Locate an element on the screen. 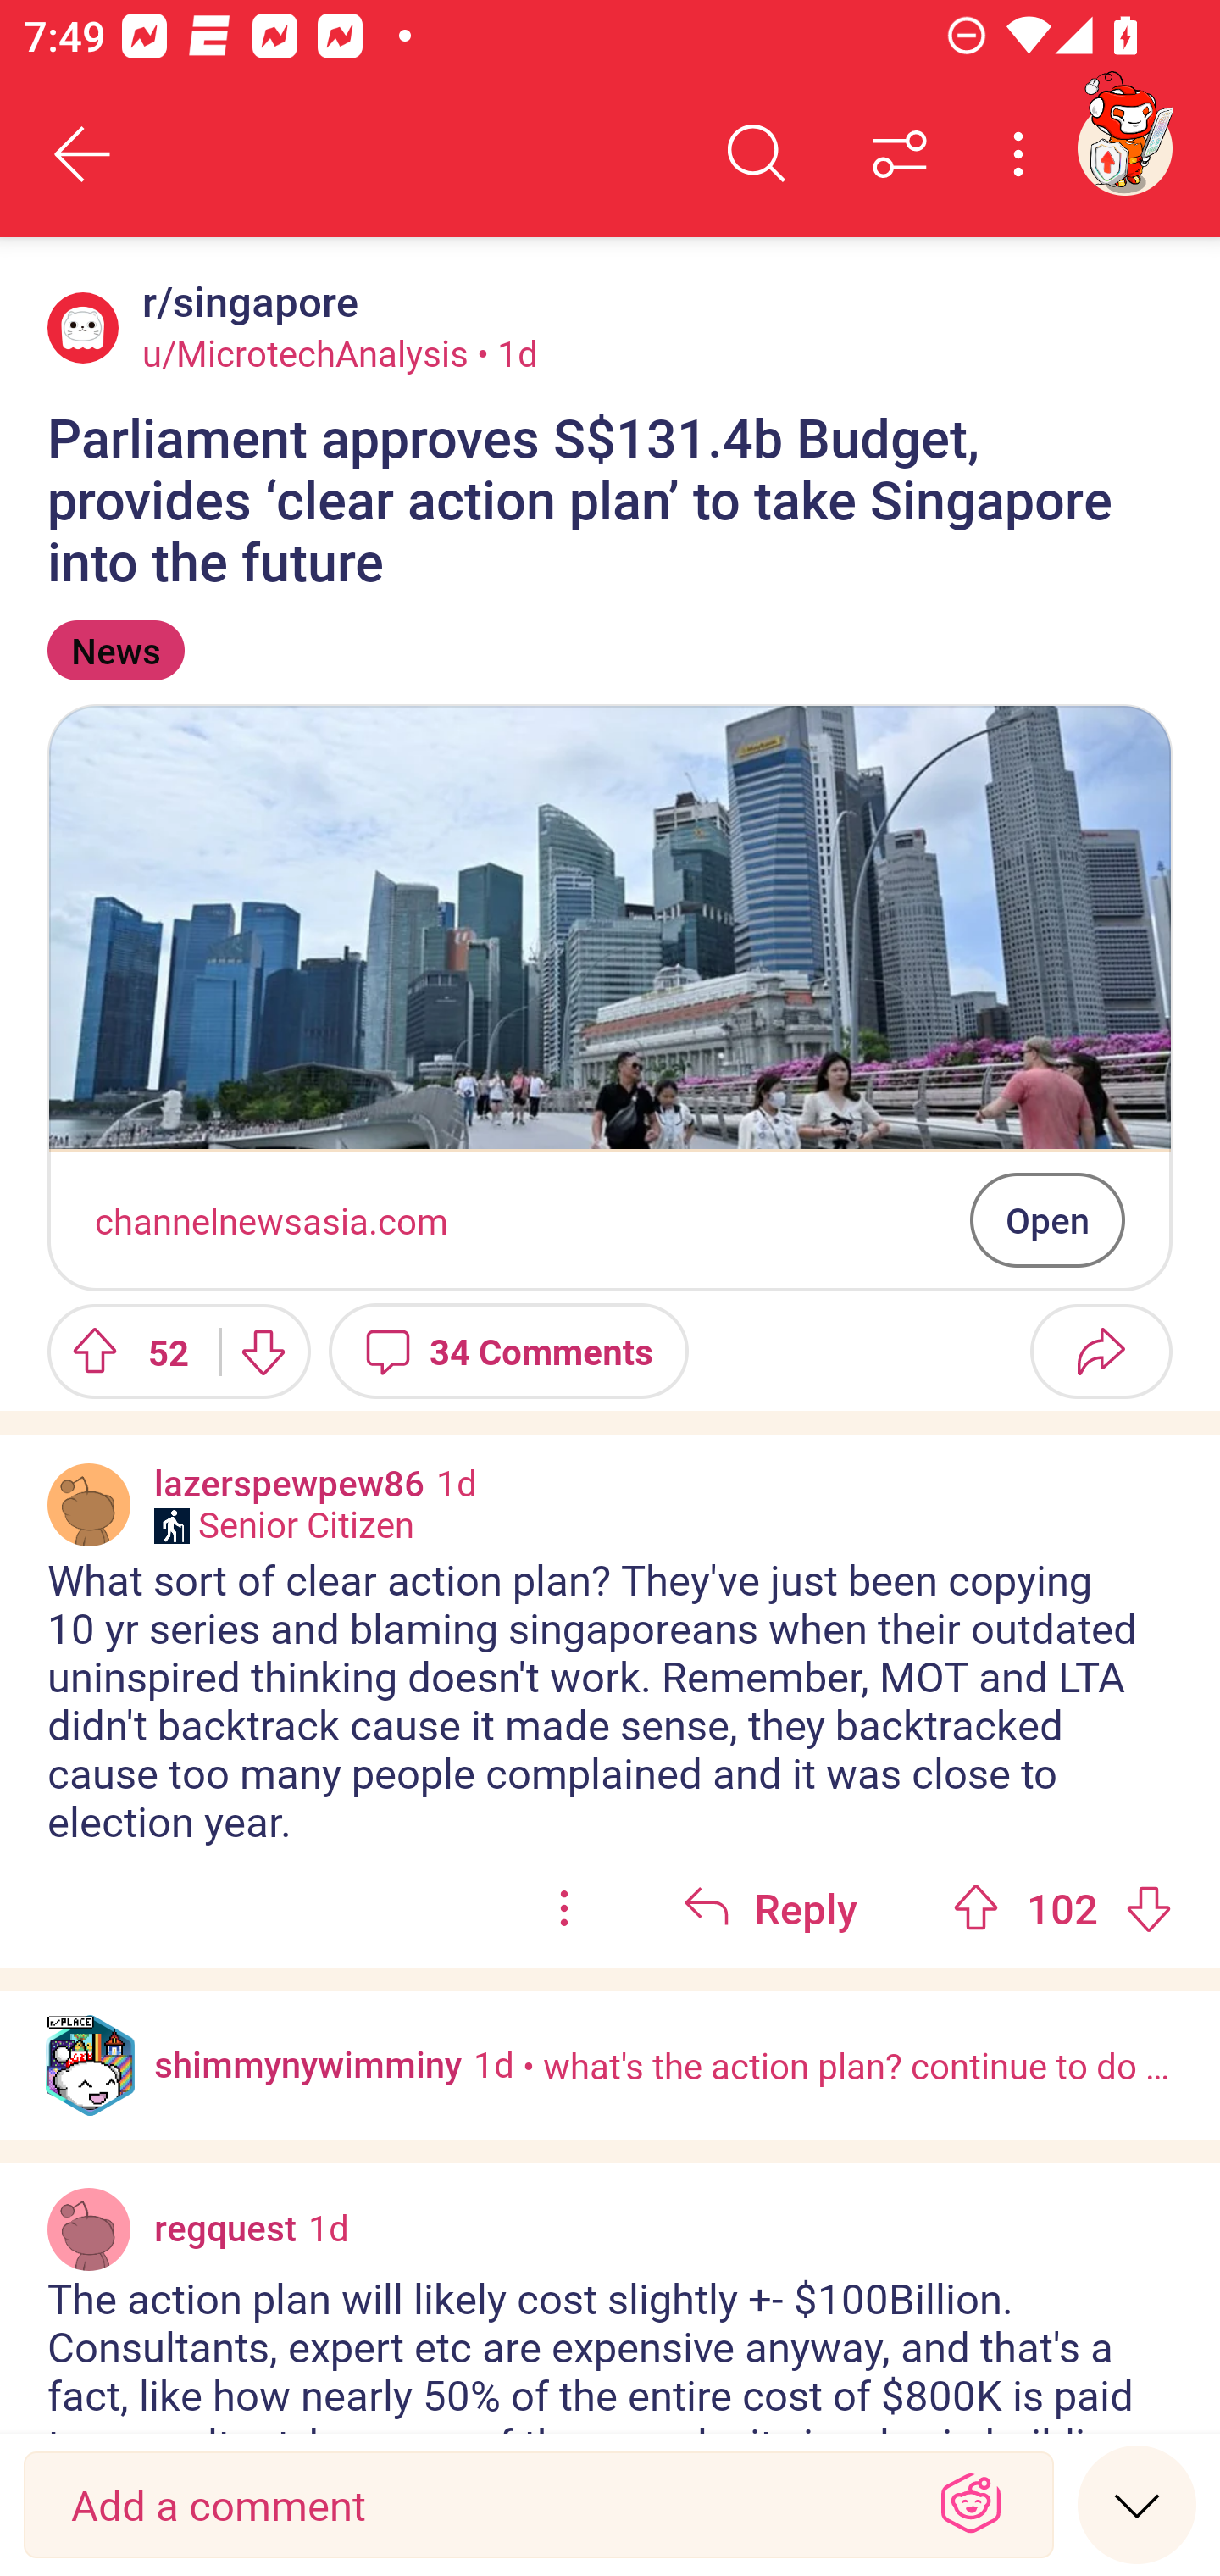 This screenshot has width=1220, height=2576. options is located at coordinates (564, 1908).